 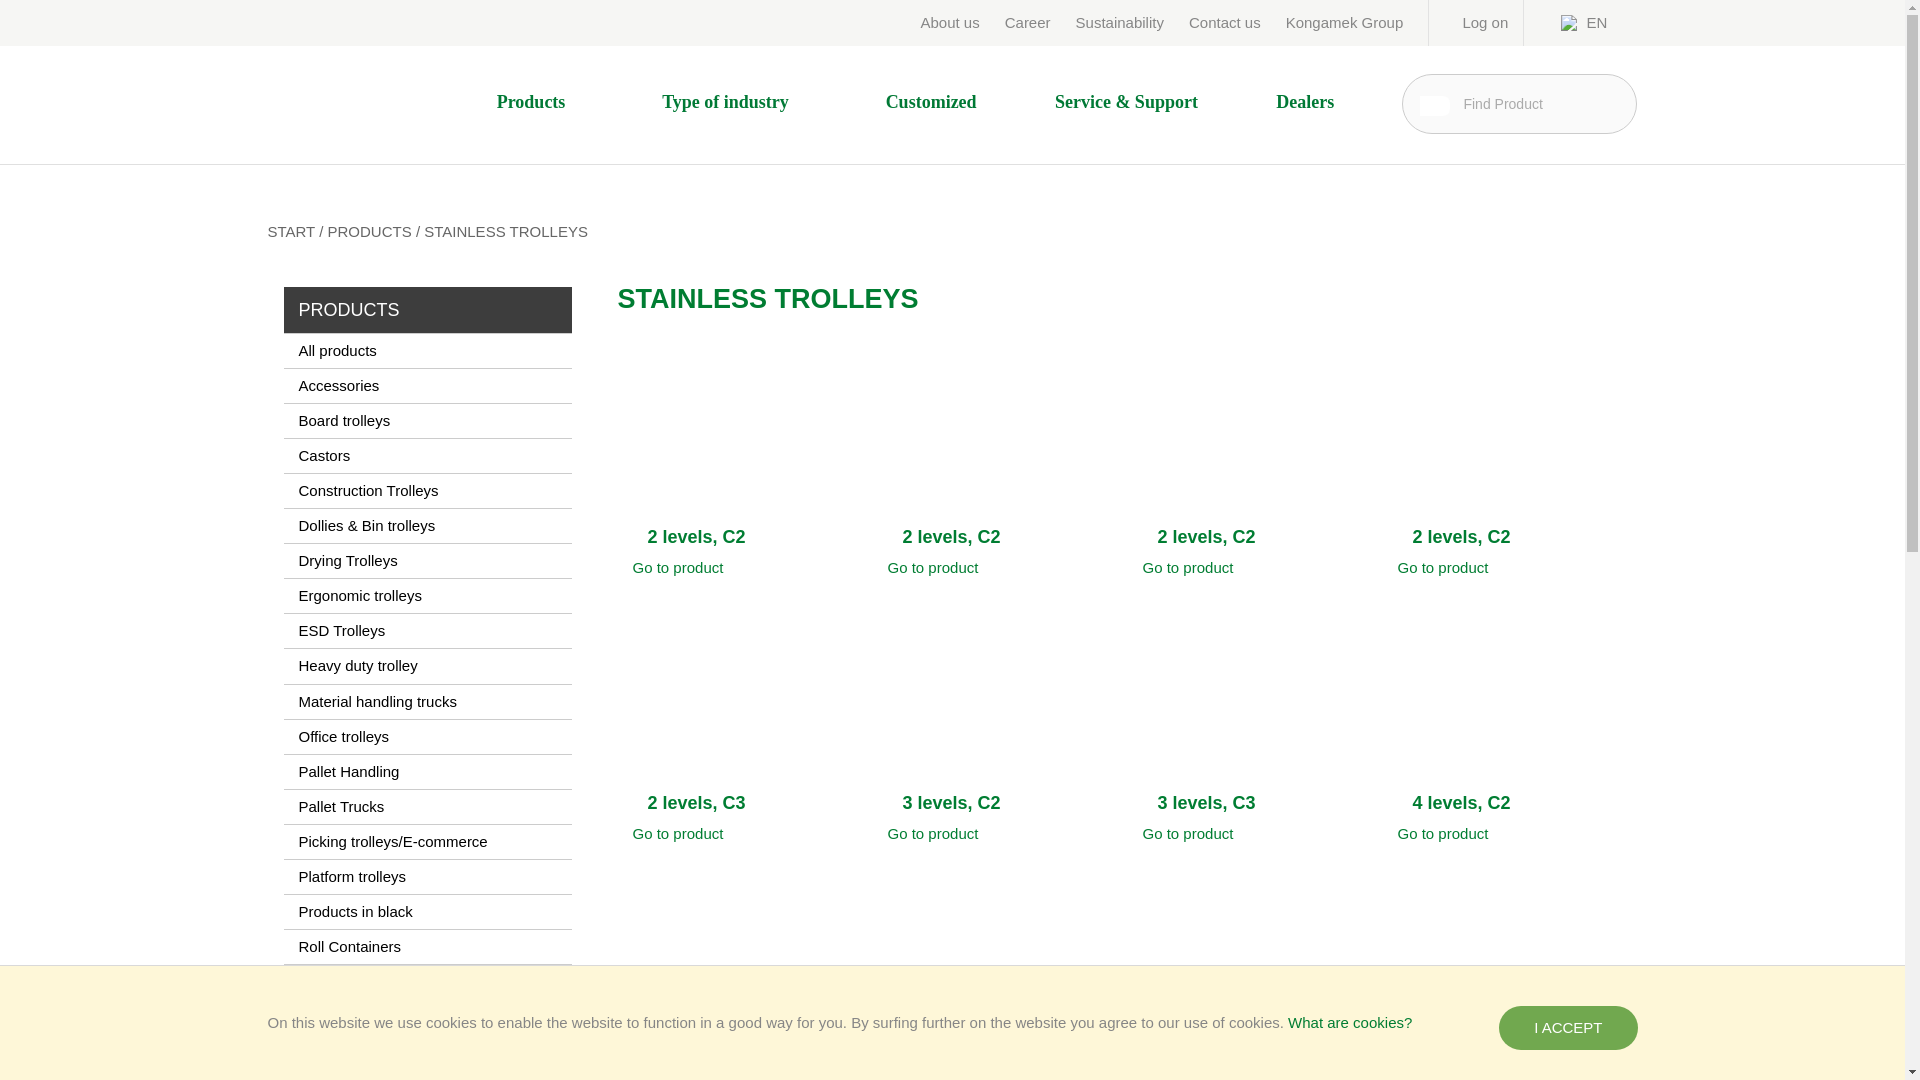 I want to click on Sustainability, so click(x=1119, y=22).